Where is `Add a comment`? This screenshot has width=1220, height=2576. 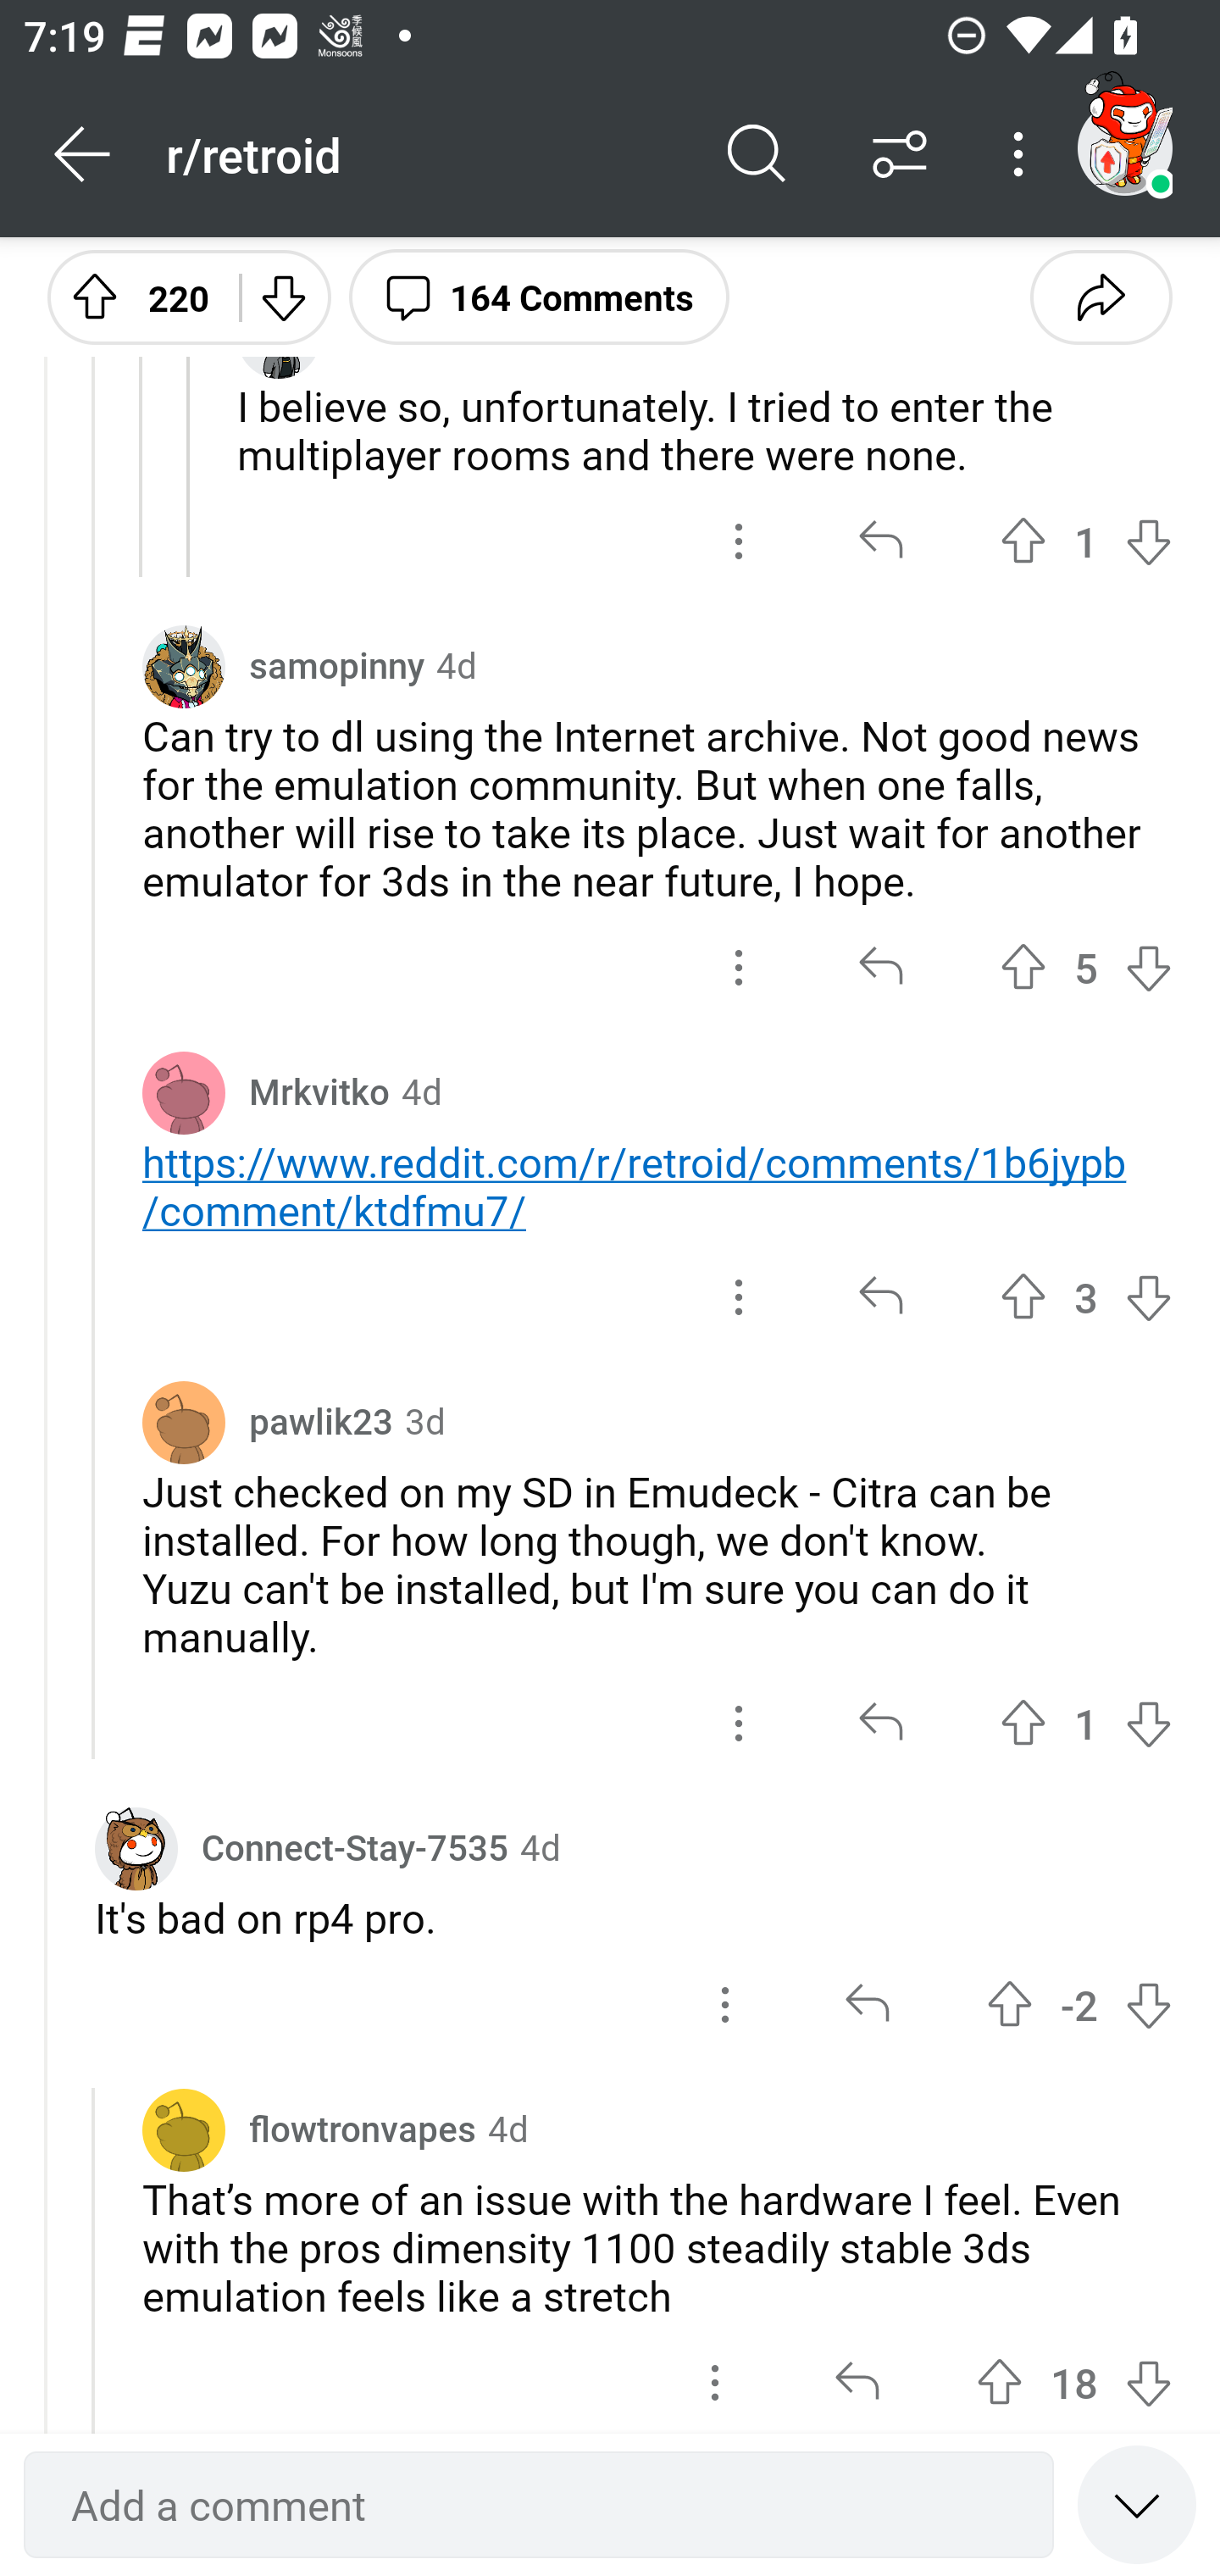
Add a comment is located at coordinates (539, 2505).